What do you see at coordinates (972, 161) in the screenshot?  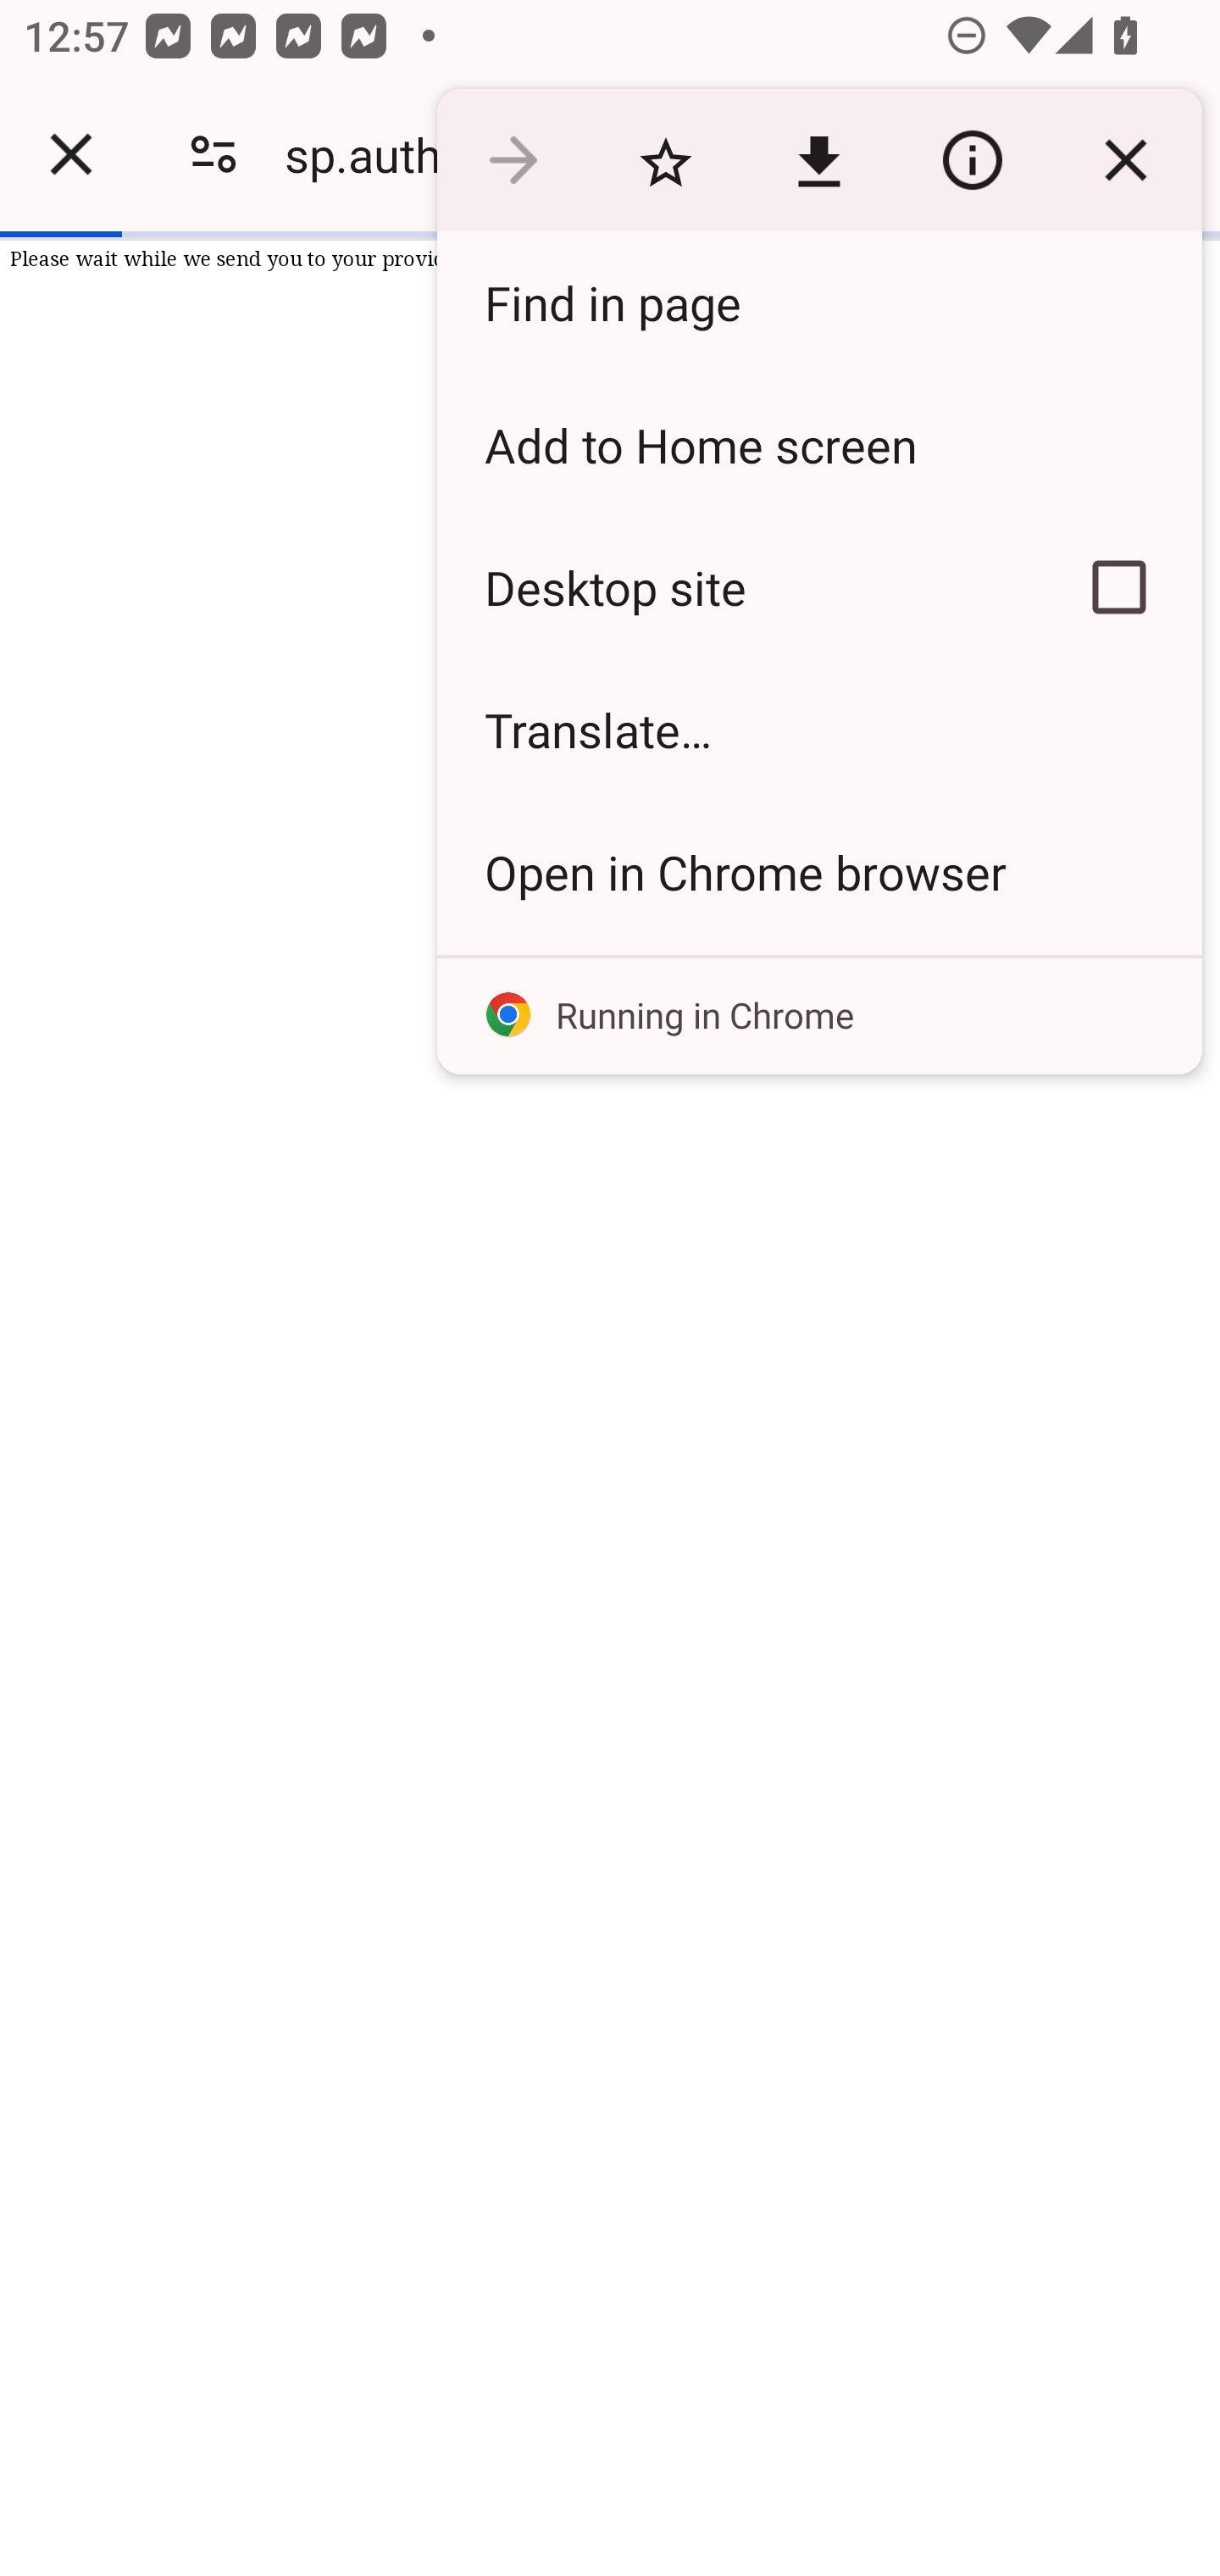 I see `View site information` at bounding box center [972, 161].